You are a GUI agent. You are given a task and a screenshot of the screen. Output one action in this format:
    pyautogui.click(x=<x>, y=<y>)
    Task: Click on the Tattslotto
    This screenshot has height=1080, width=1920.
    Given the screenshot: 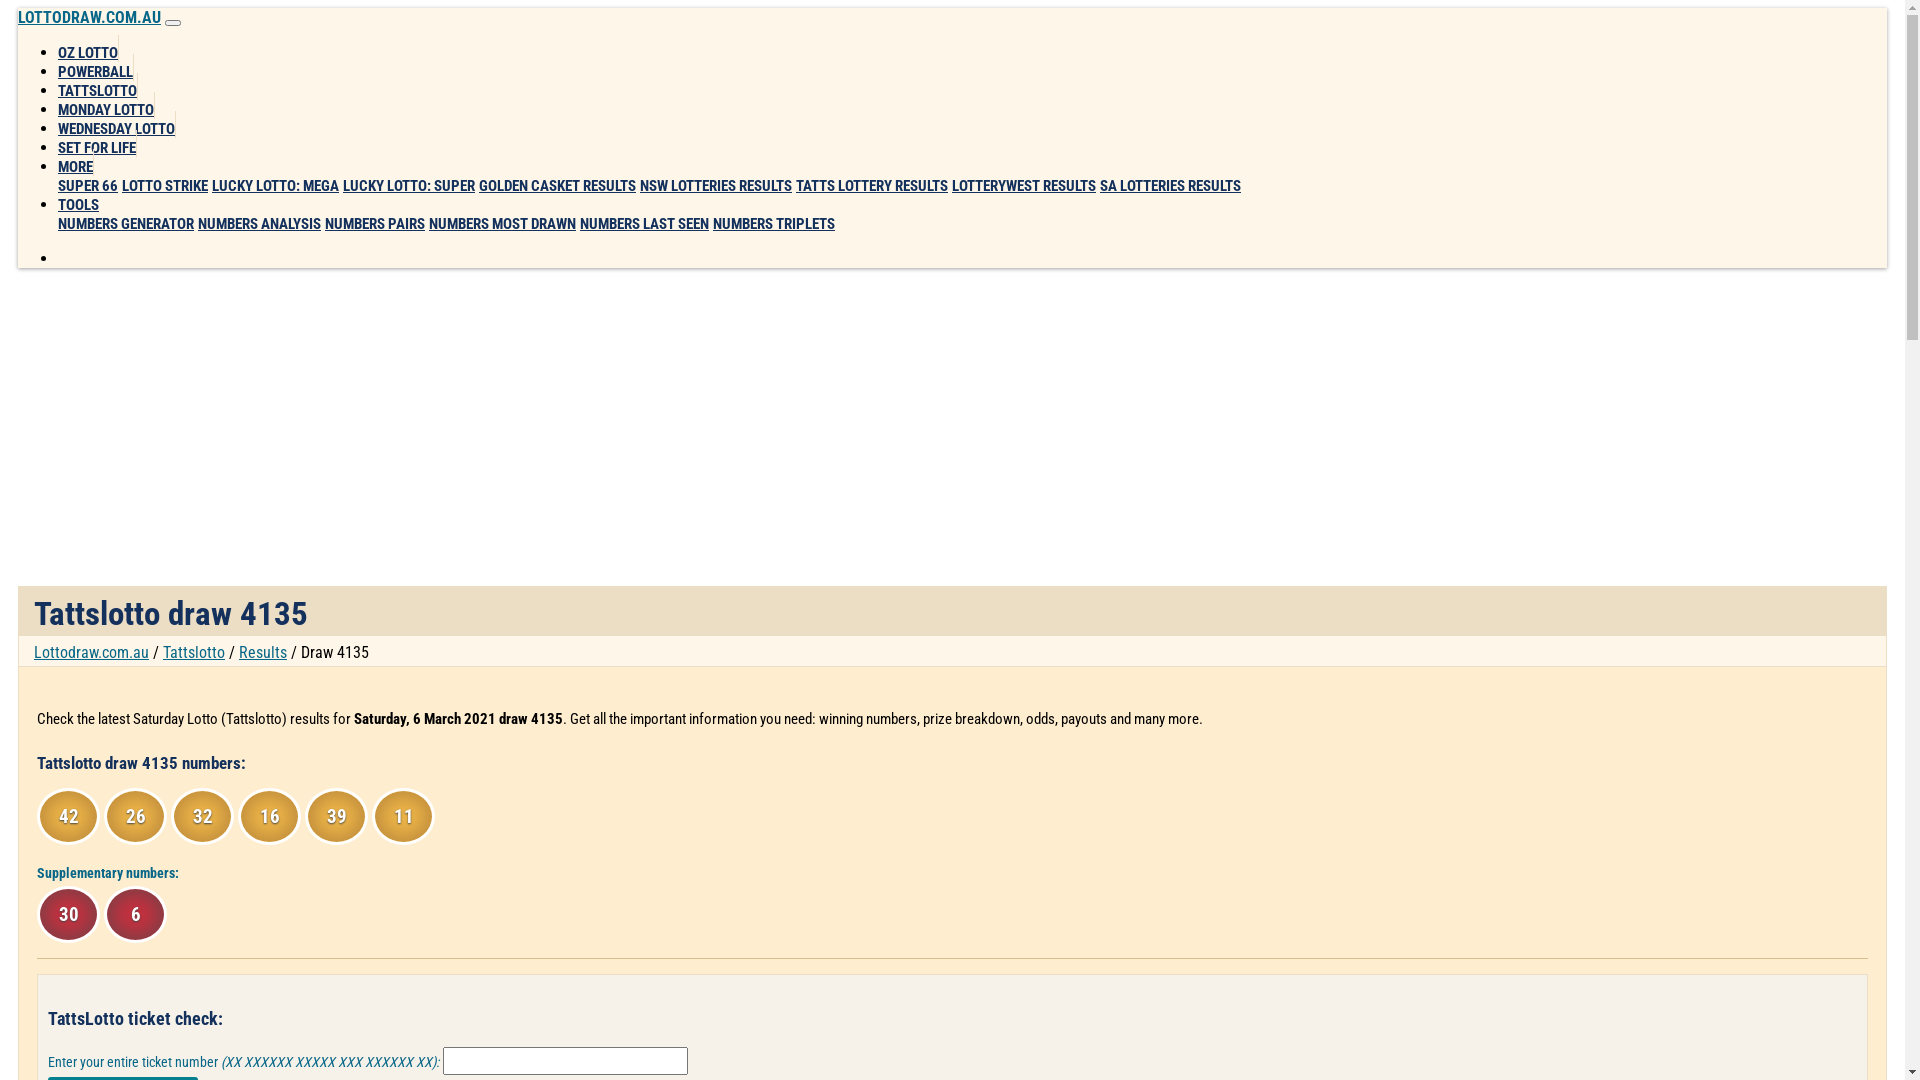 What is the action you would take?
    pyautogui.click(x=194, y=652)
    